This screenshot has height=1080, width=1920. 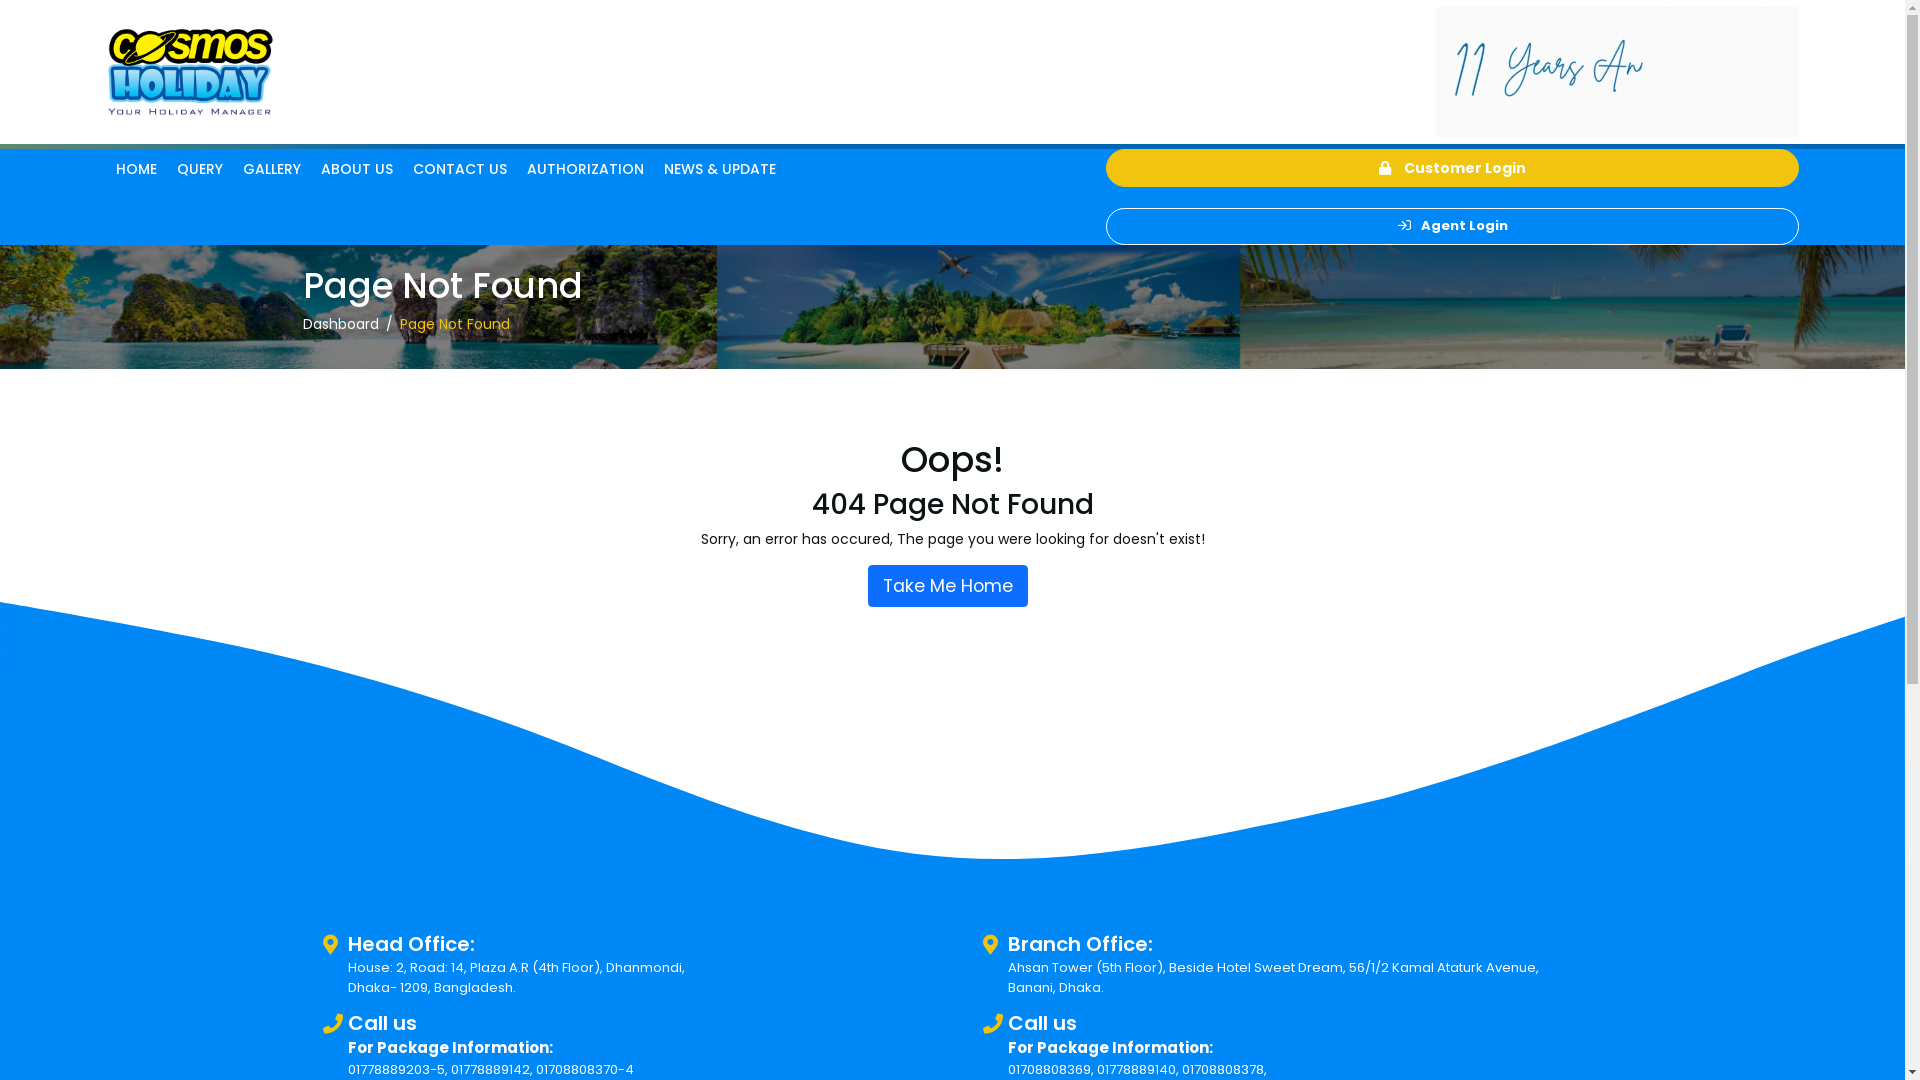 What do you see at coordinates (136, 170) in the screenshot?
I see `HOME` at bounding box center [136, 170].